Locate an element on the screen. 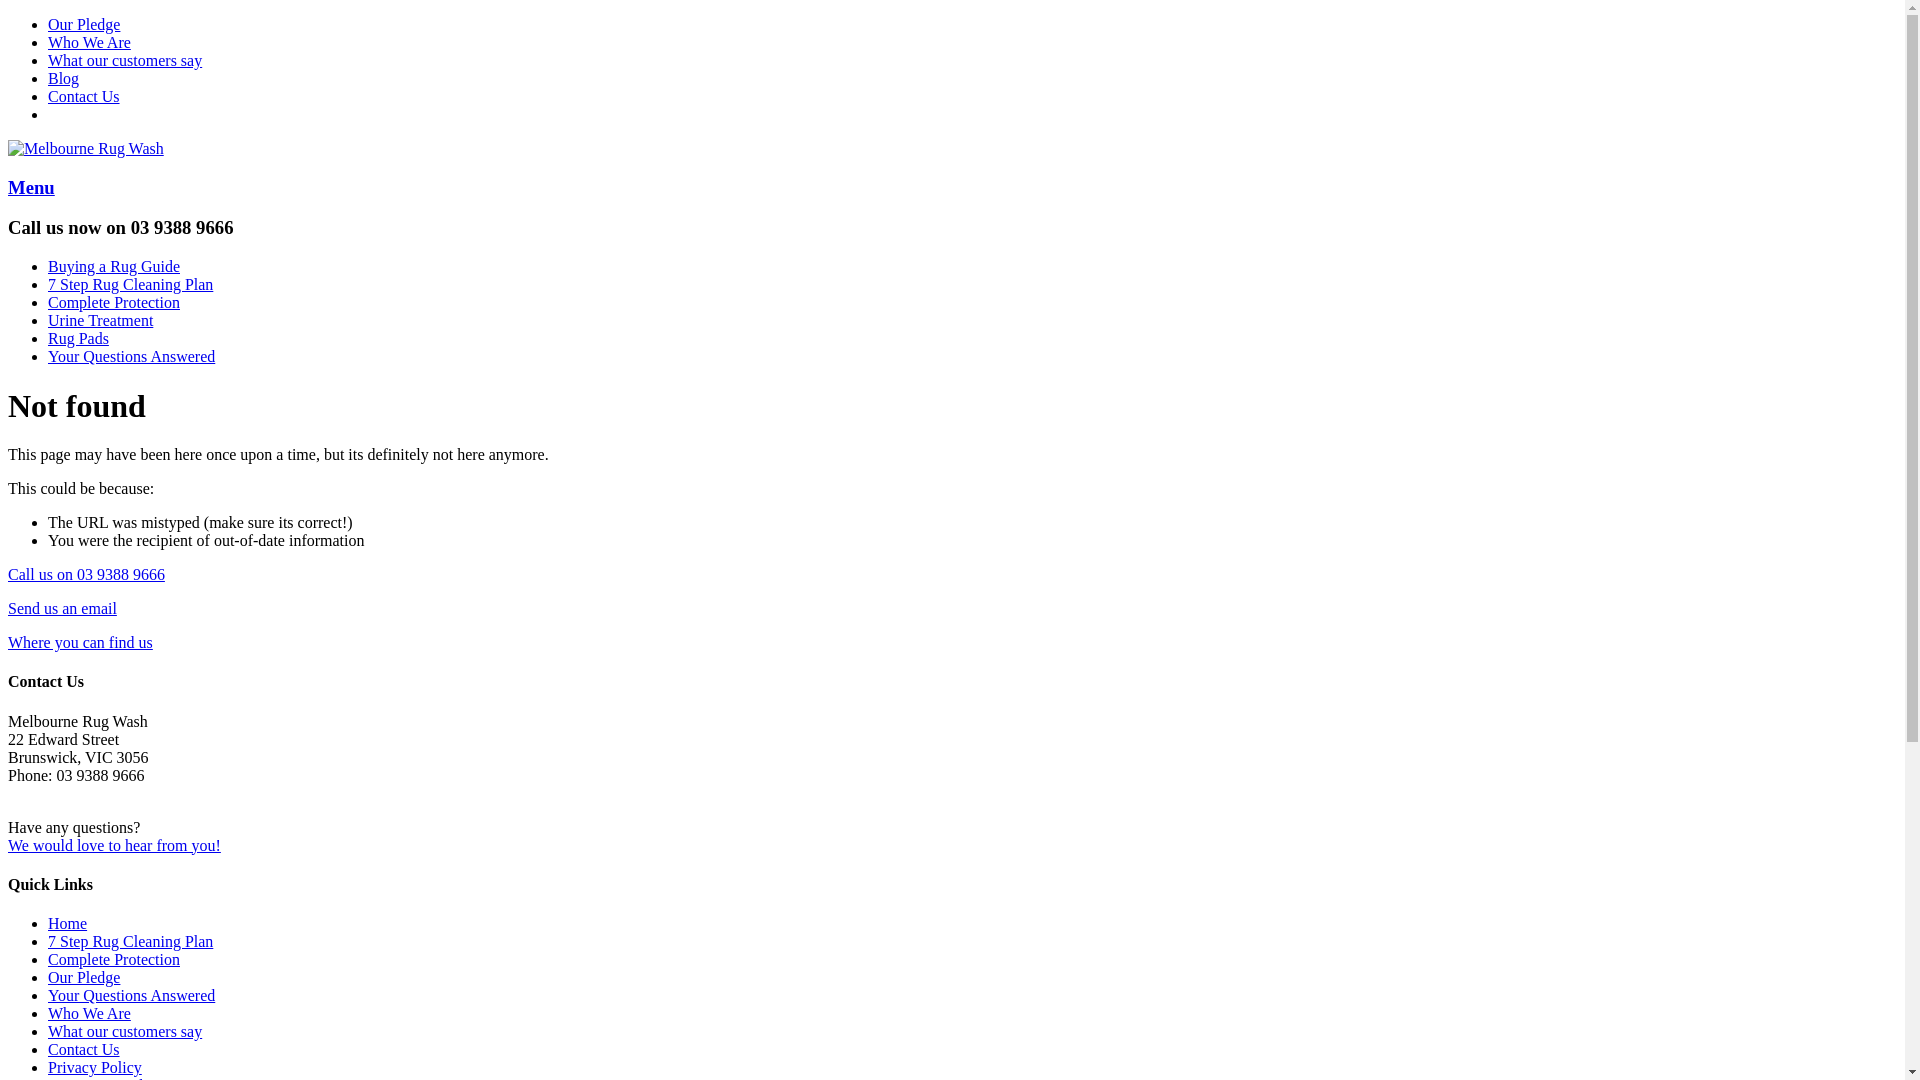  Our Pledge is located at coordinates (84, 24).